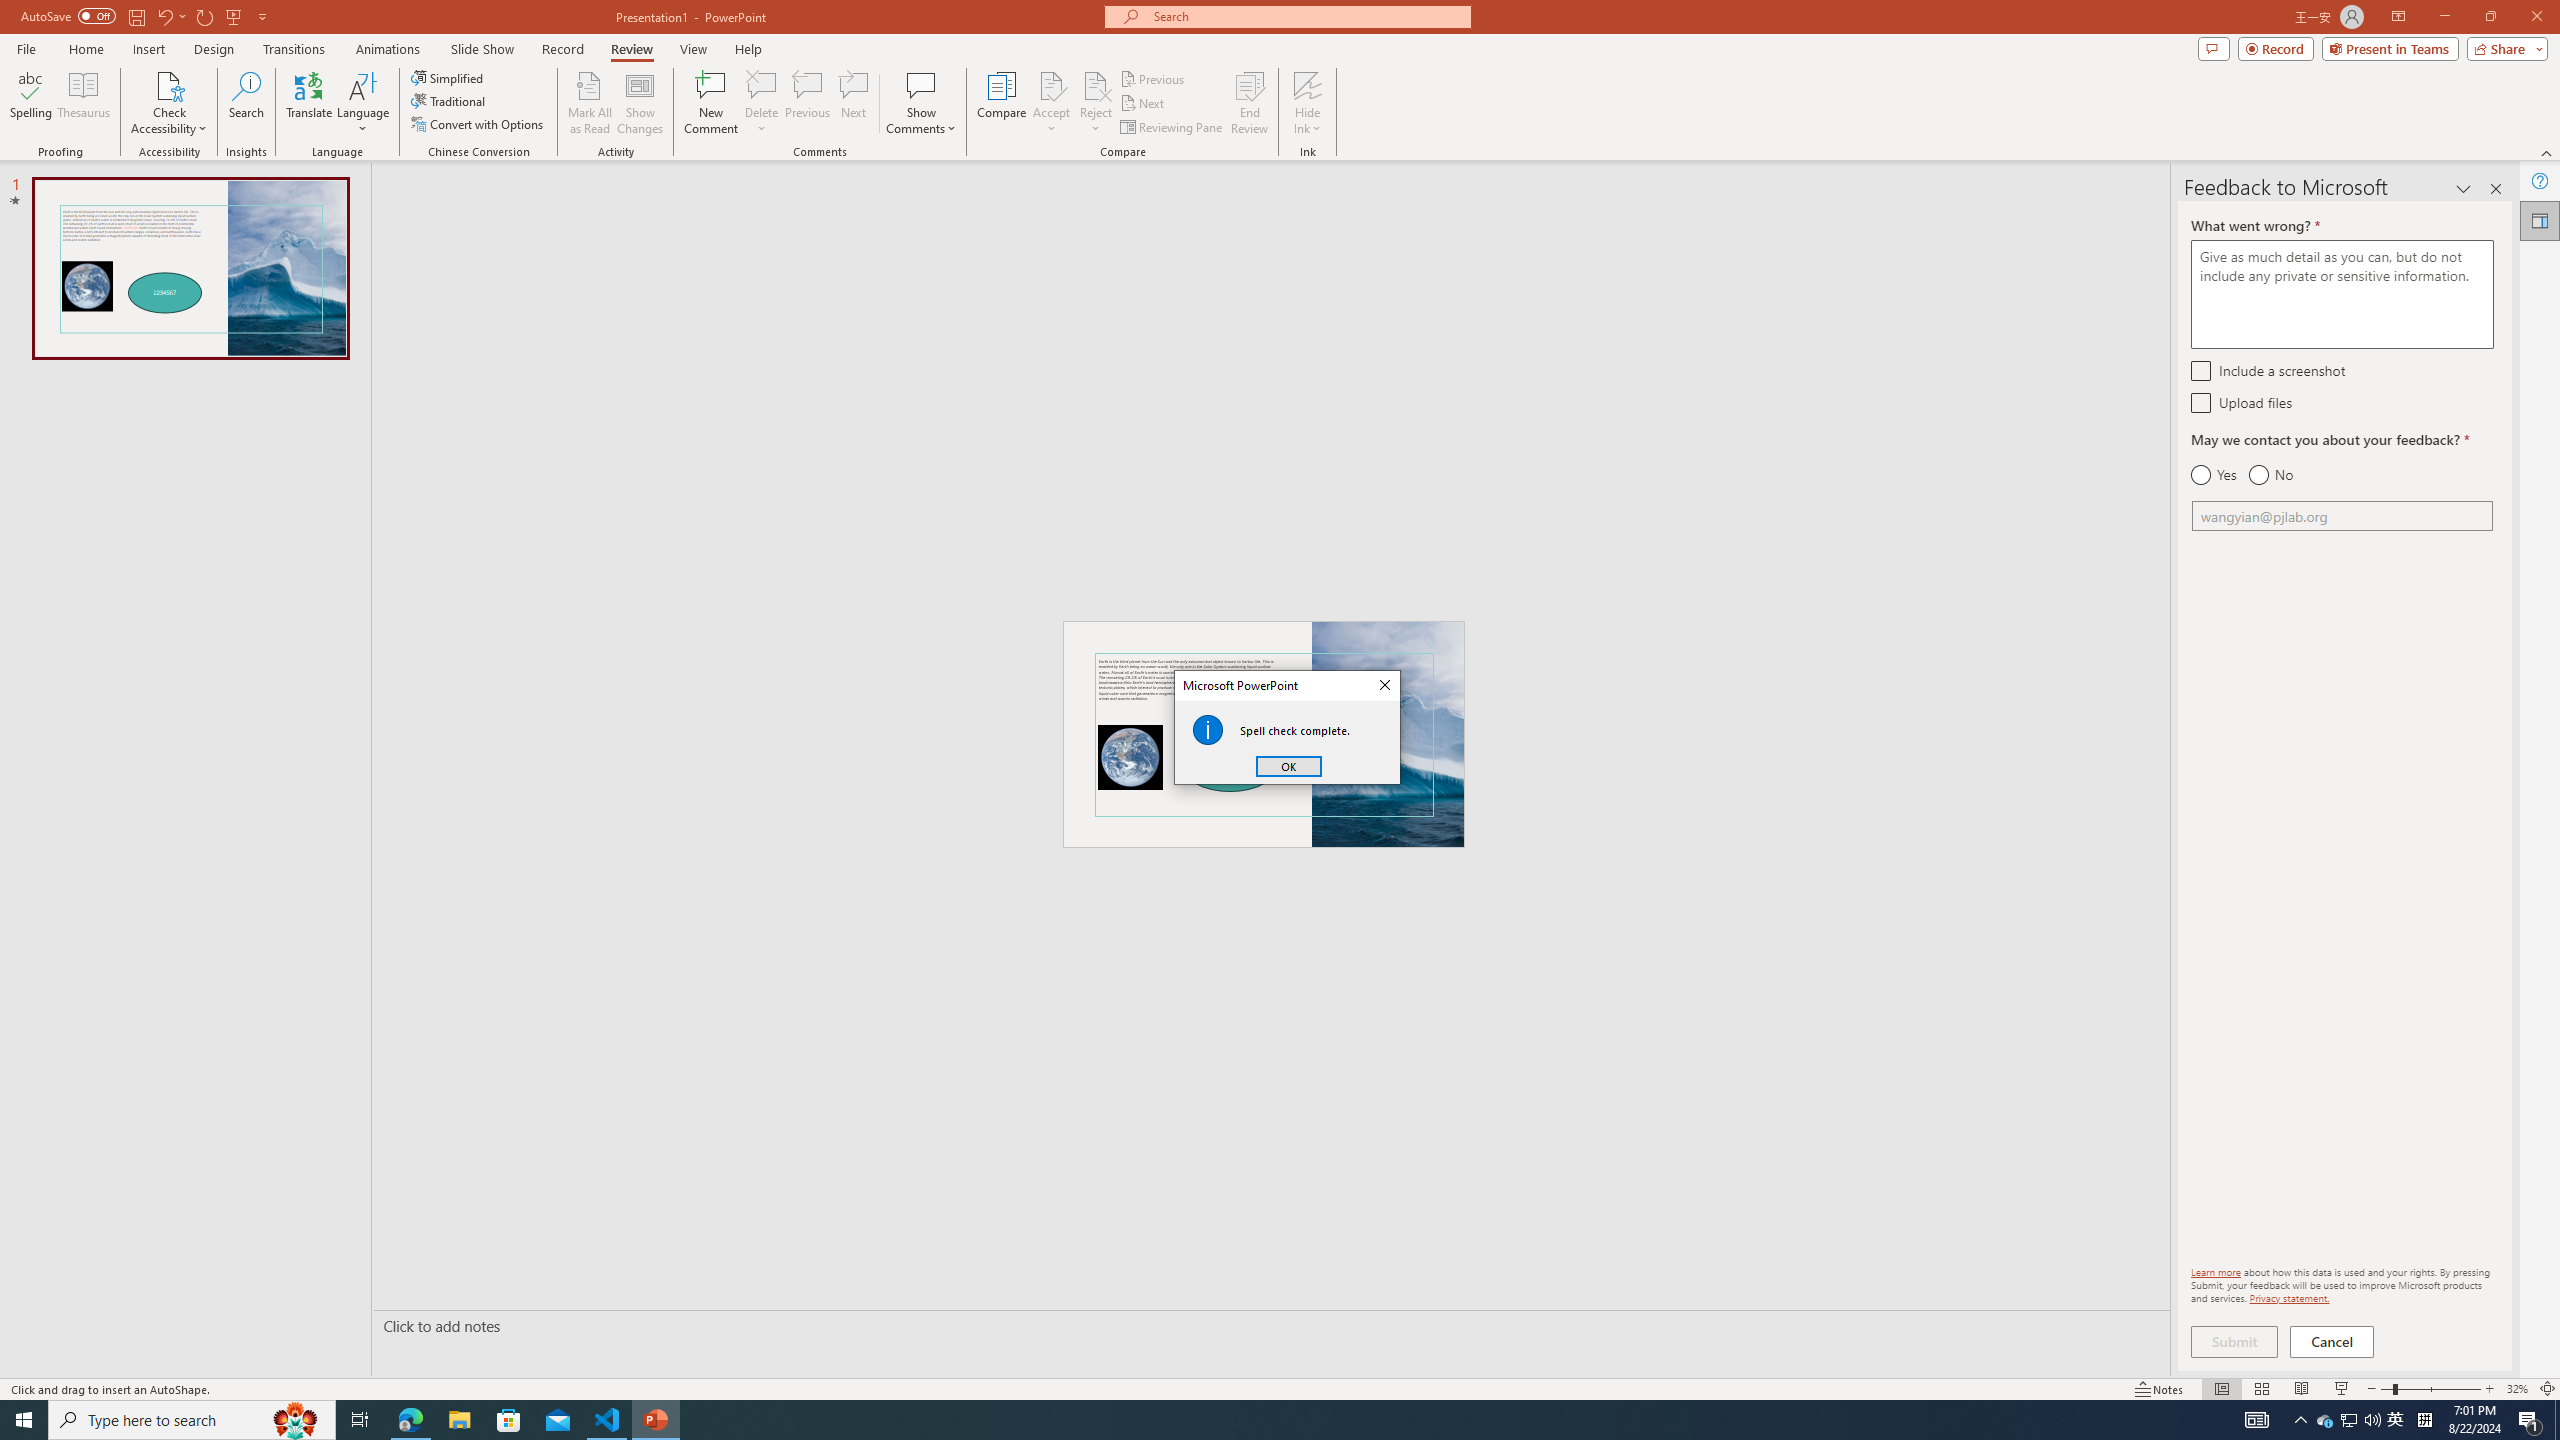 The width and height of the screenshot is (2560, 1440). I want to click on Email, so click(2396, 1420).